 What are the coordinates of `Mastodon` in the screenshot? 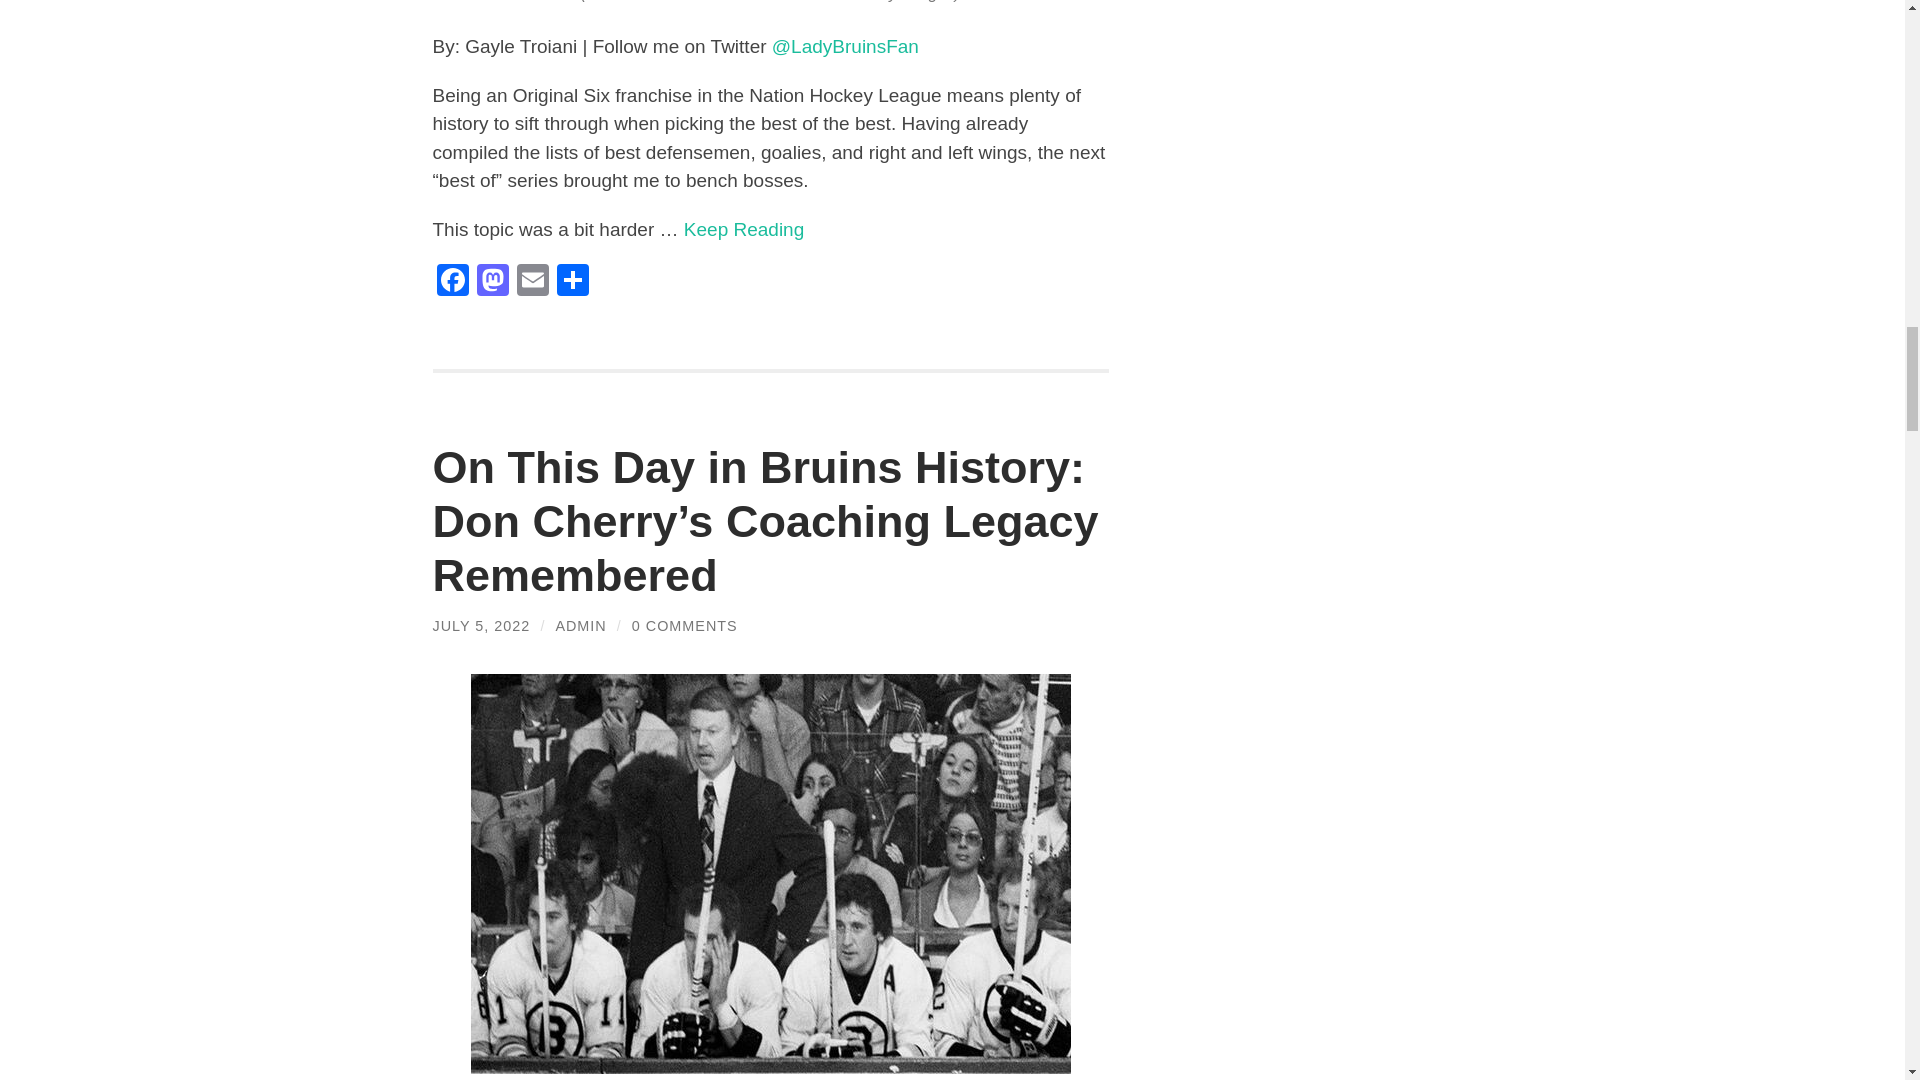 It's located at (492, 282).